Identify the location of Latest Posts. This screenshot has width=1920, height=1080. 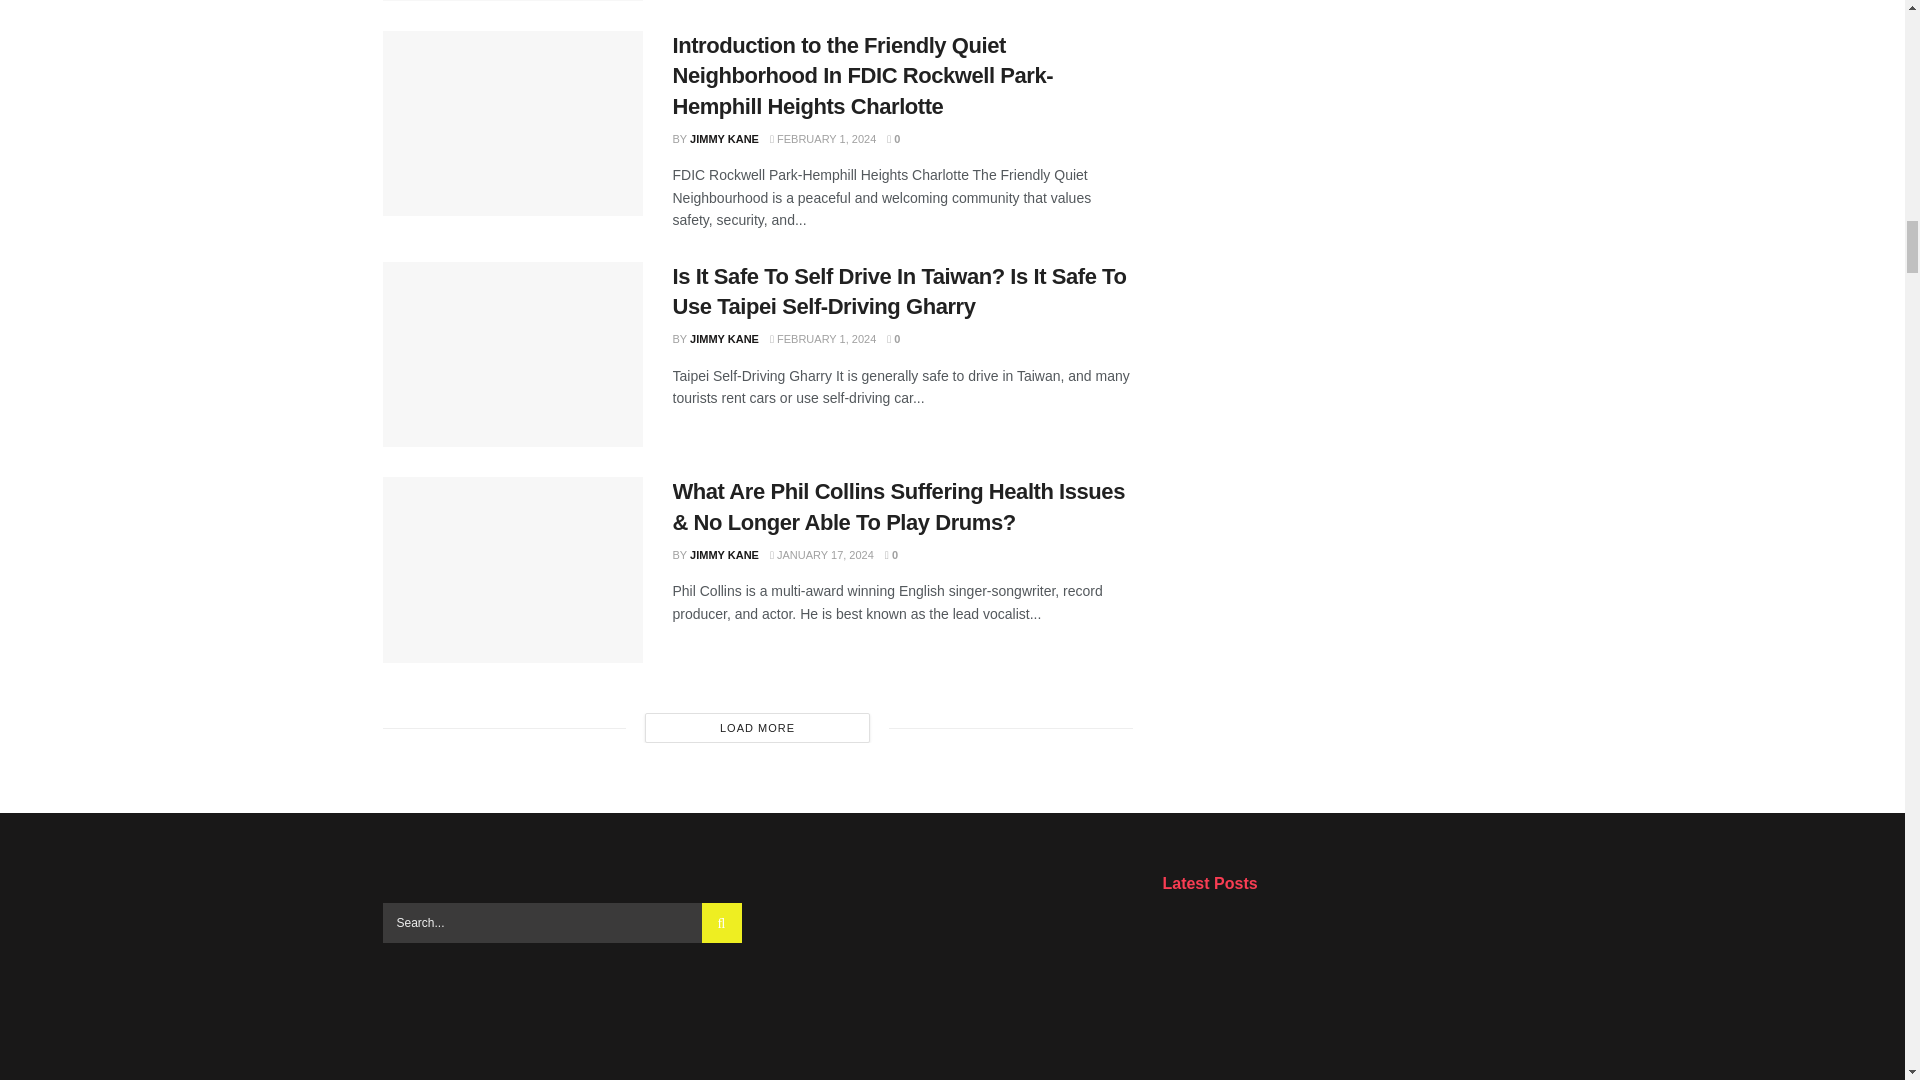
(1342, 976).